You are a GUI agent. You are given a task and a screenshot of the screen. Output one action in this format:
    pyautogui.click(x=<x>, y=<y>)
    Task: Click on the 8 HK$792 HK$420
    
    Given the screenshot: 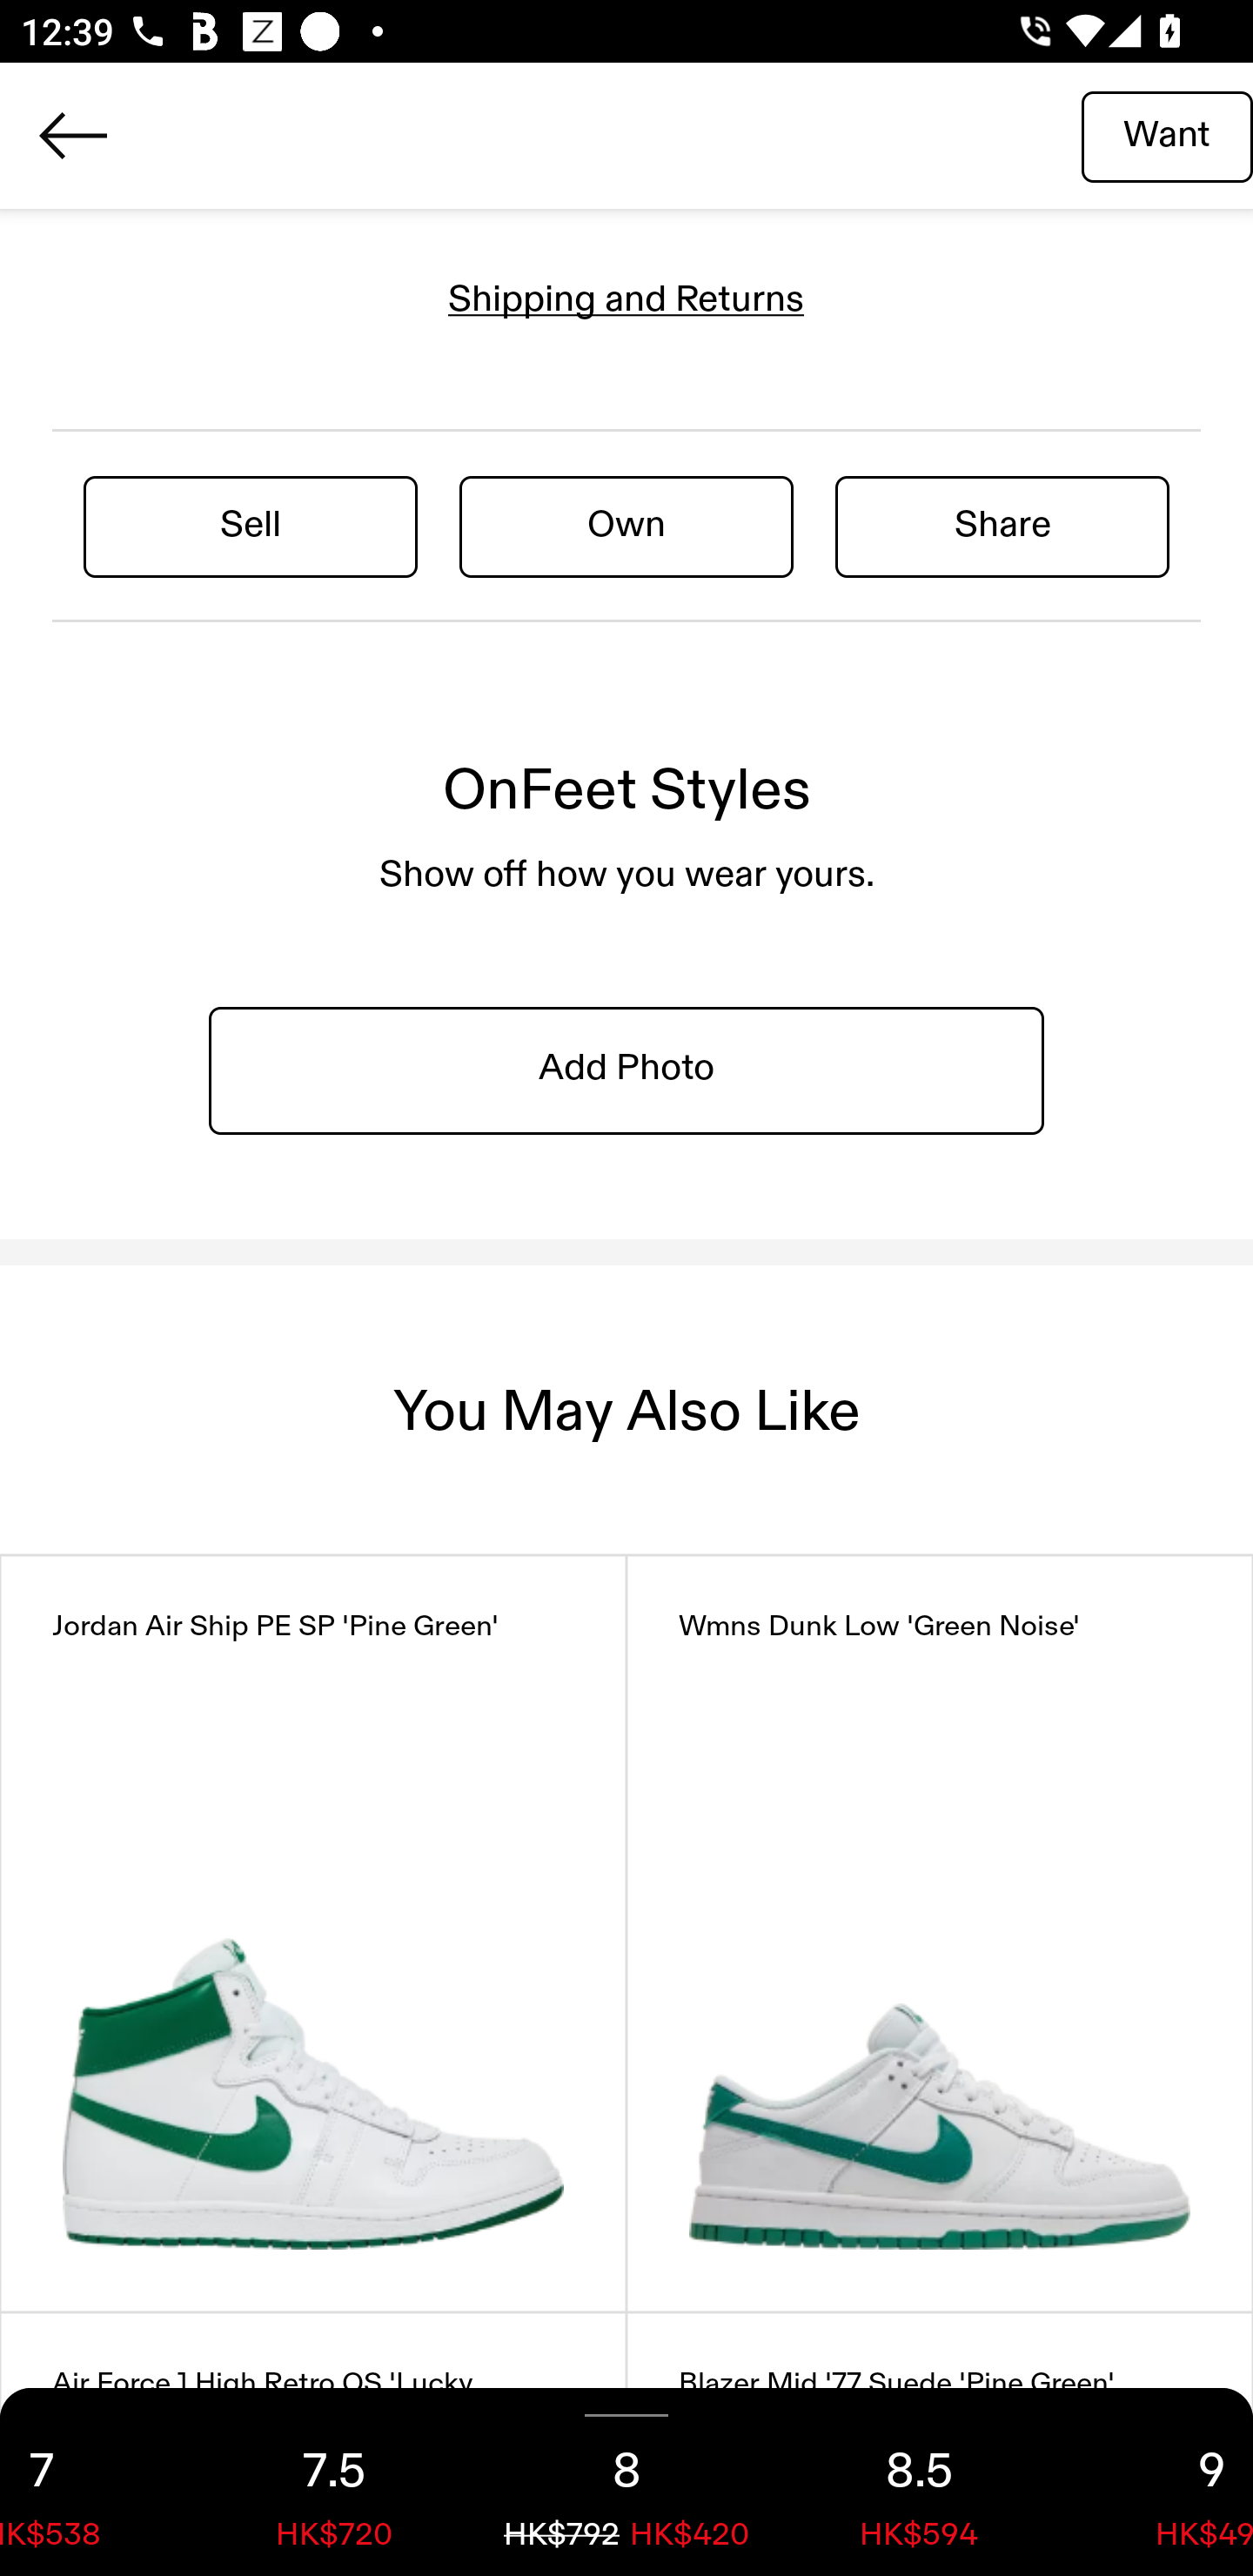 What is the action you would take?
    pyautogui.click(x=626, y=2482)
    